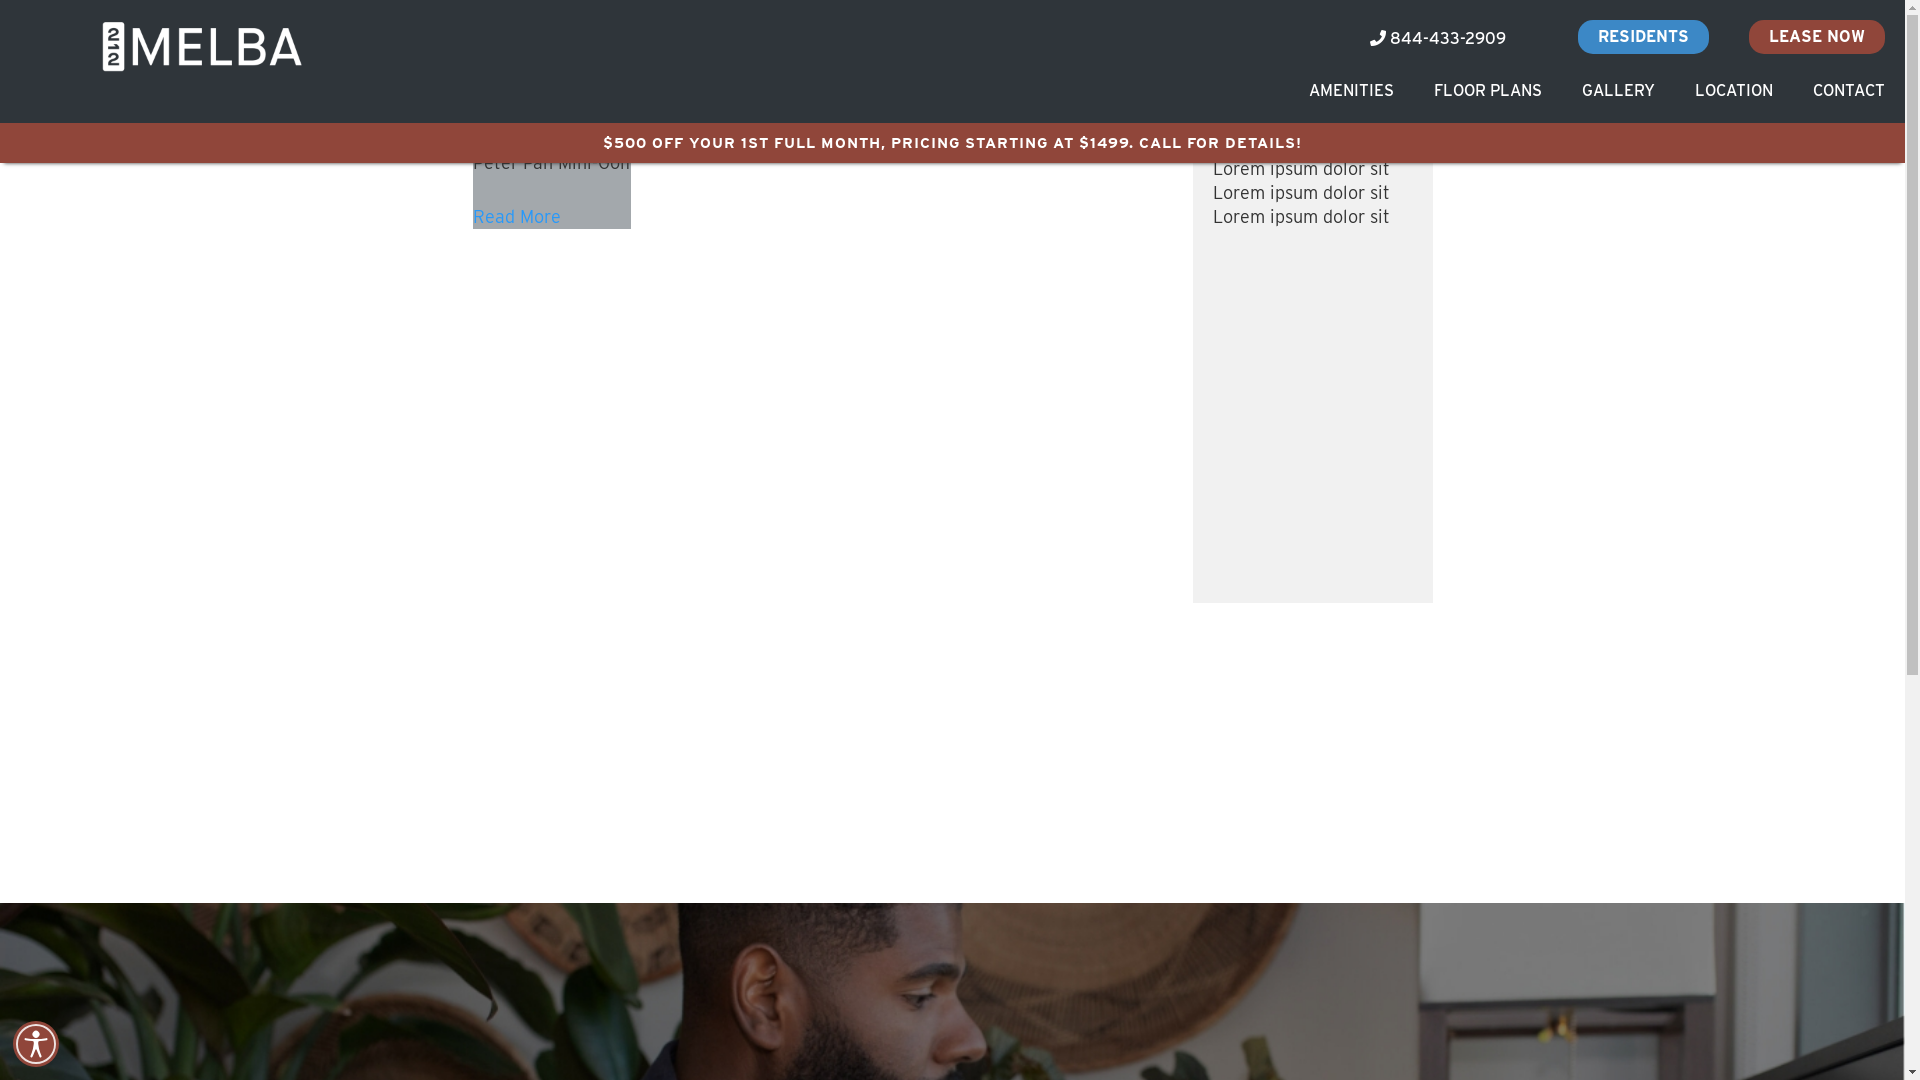 This screenshot has width=1920, height=1080. Describe the element at coordinates (1734, 90) in the screenshot. I see `LOCATION` at that location.